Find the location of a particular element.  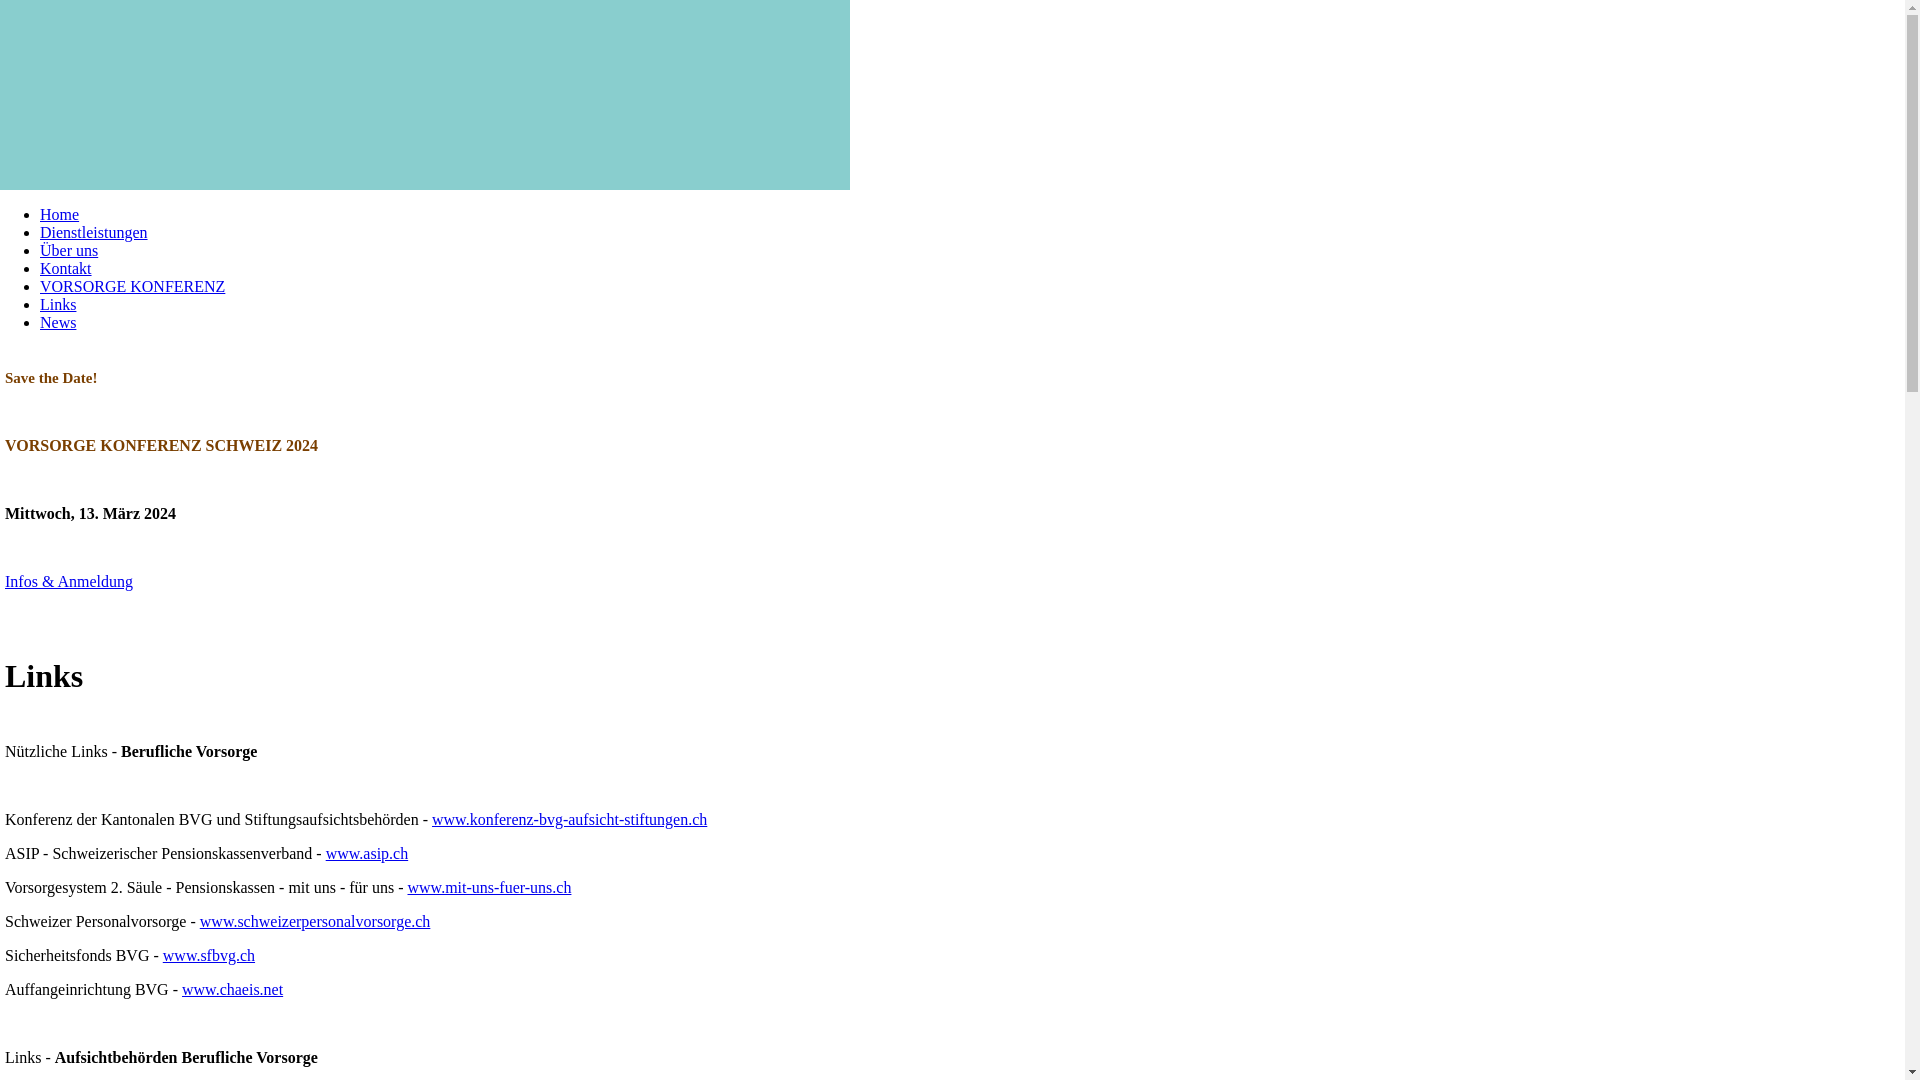

www.sfbvg.ch is located at coordinates (209, 956).